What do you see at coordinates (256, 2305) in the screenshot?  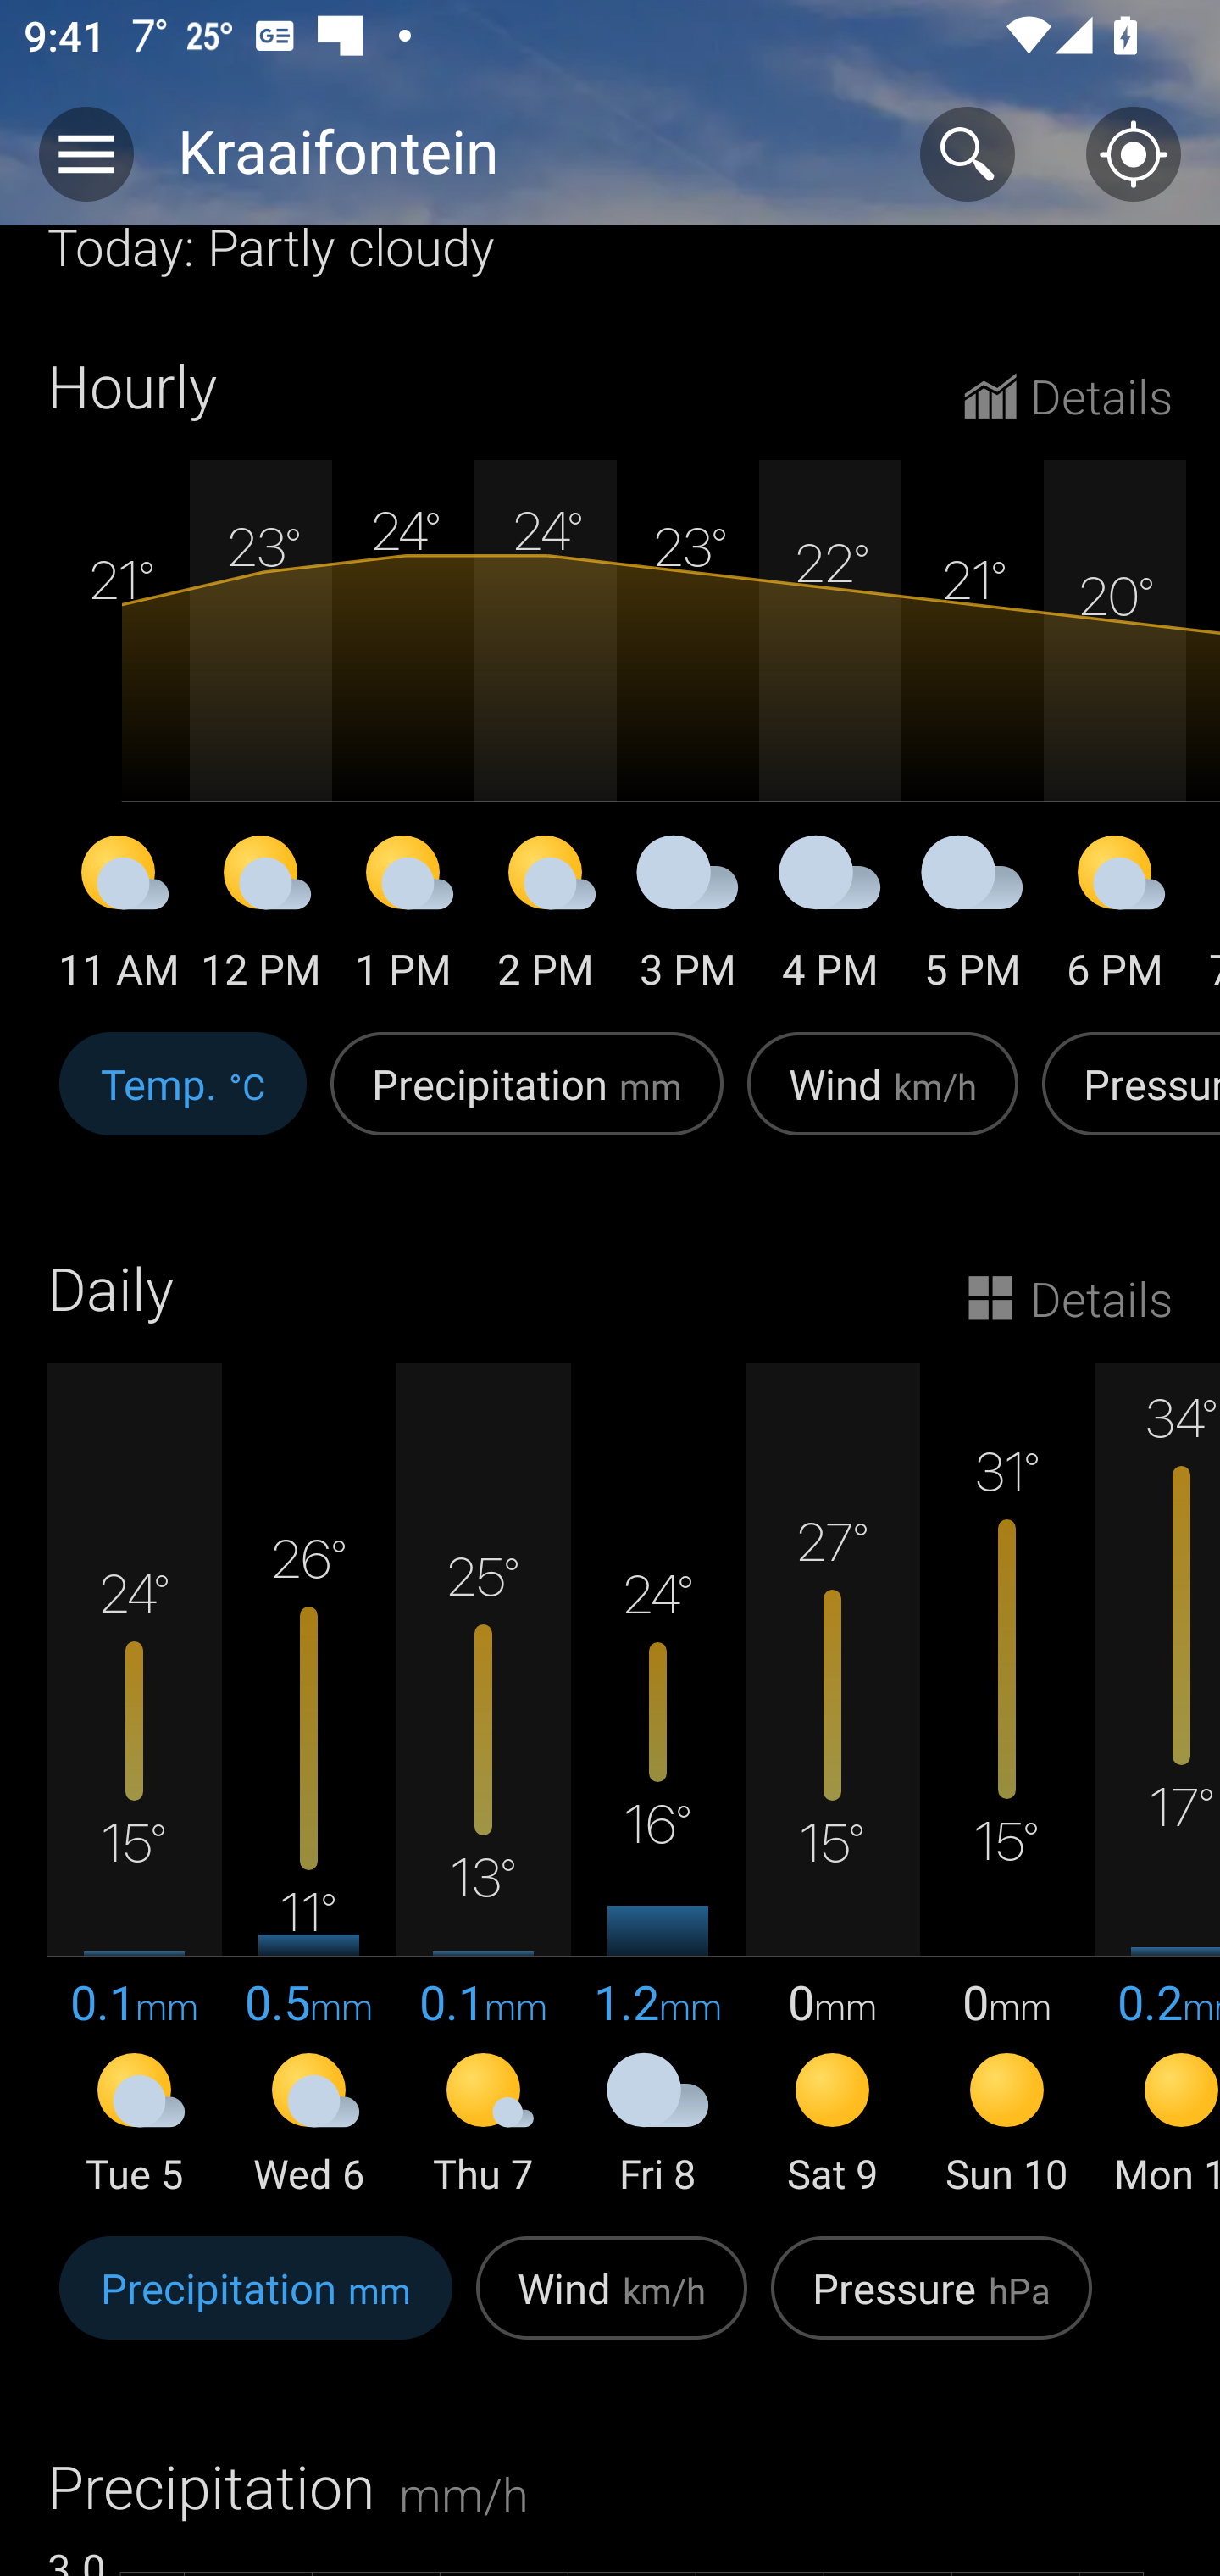 I see `Precipitation mm` at bounding box center [256, 2305].